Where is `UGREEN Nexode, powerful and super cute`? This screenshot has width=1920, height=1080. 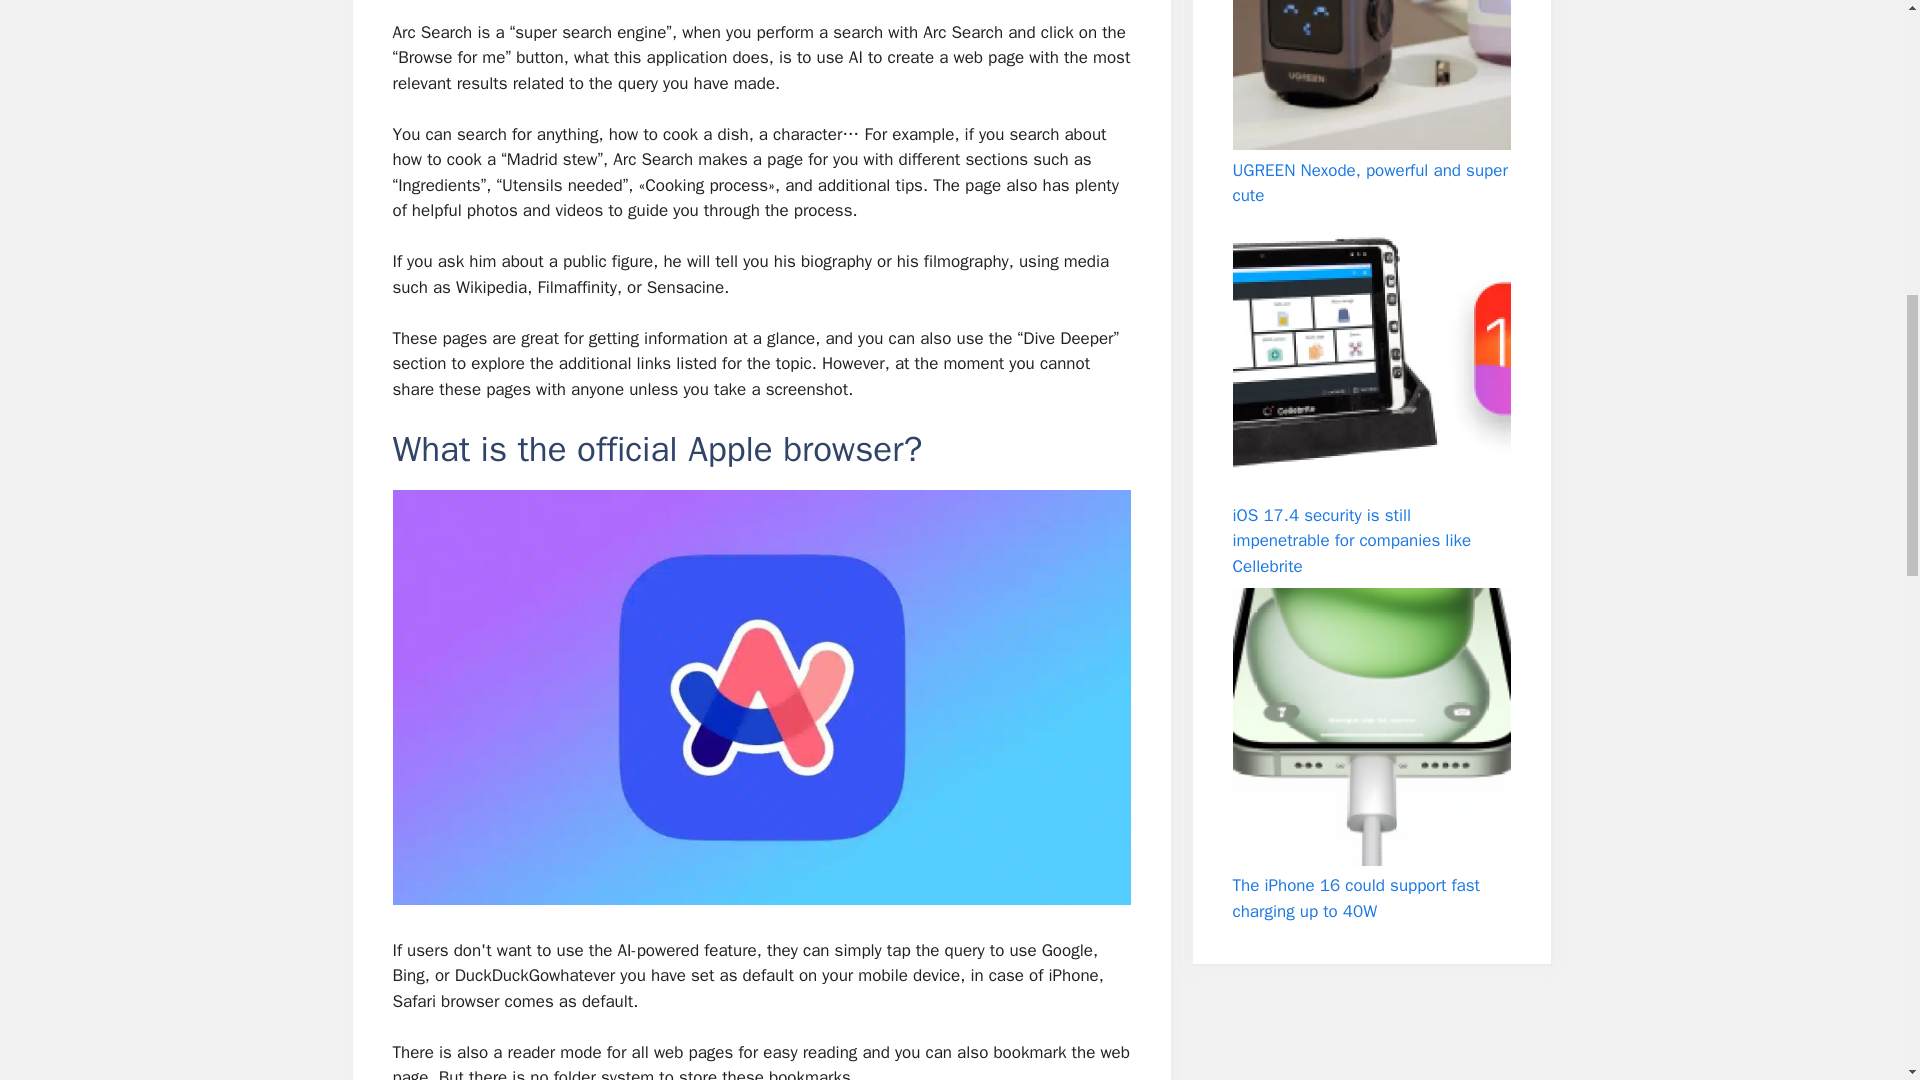
UGREEN Nexode, powerful and super cute is located at coordinates (1370, 75).